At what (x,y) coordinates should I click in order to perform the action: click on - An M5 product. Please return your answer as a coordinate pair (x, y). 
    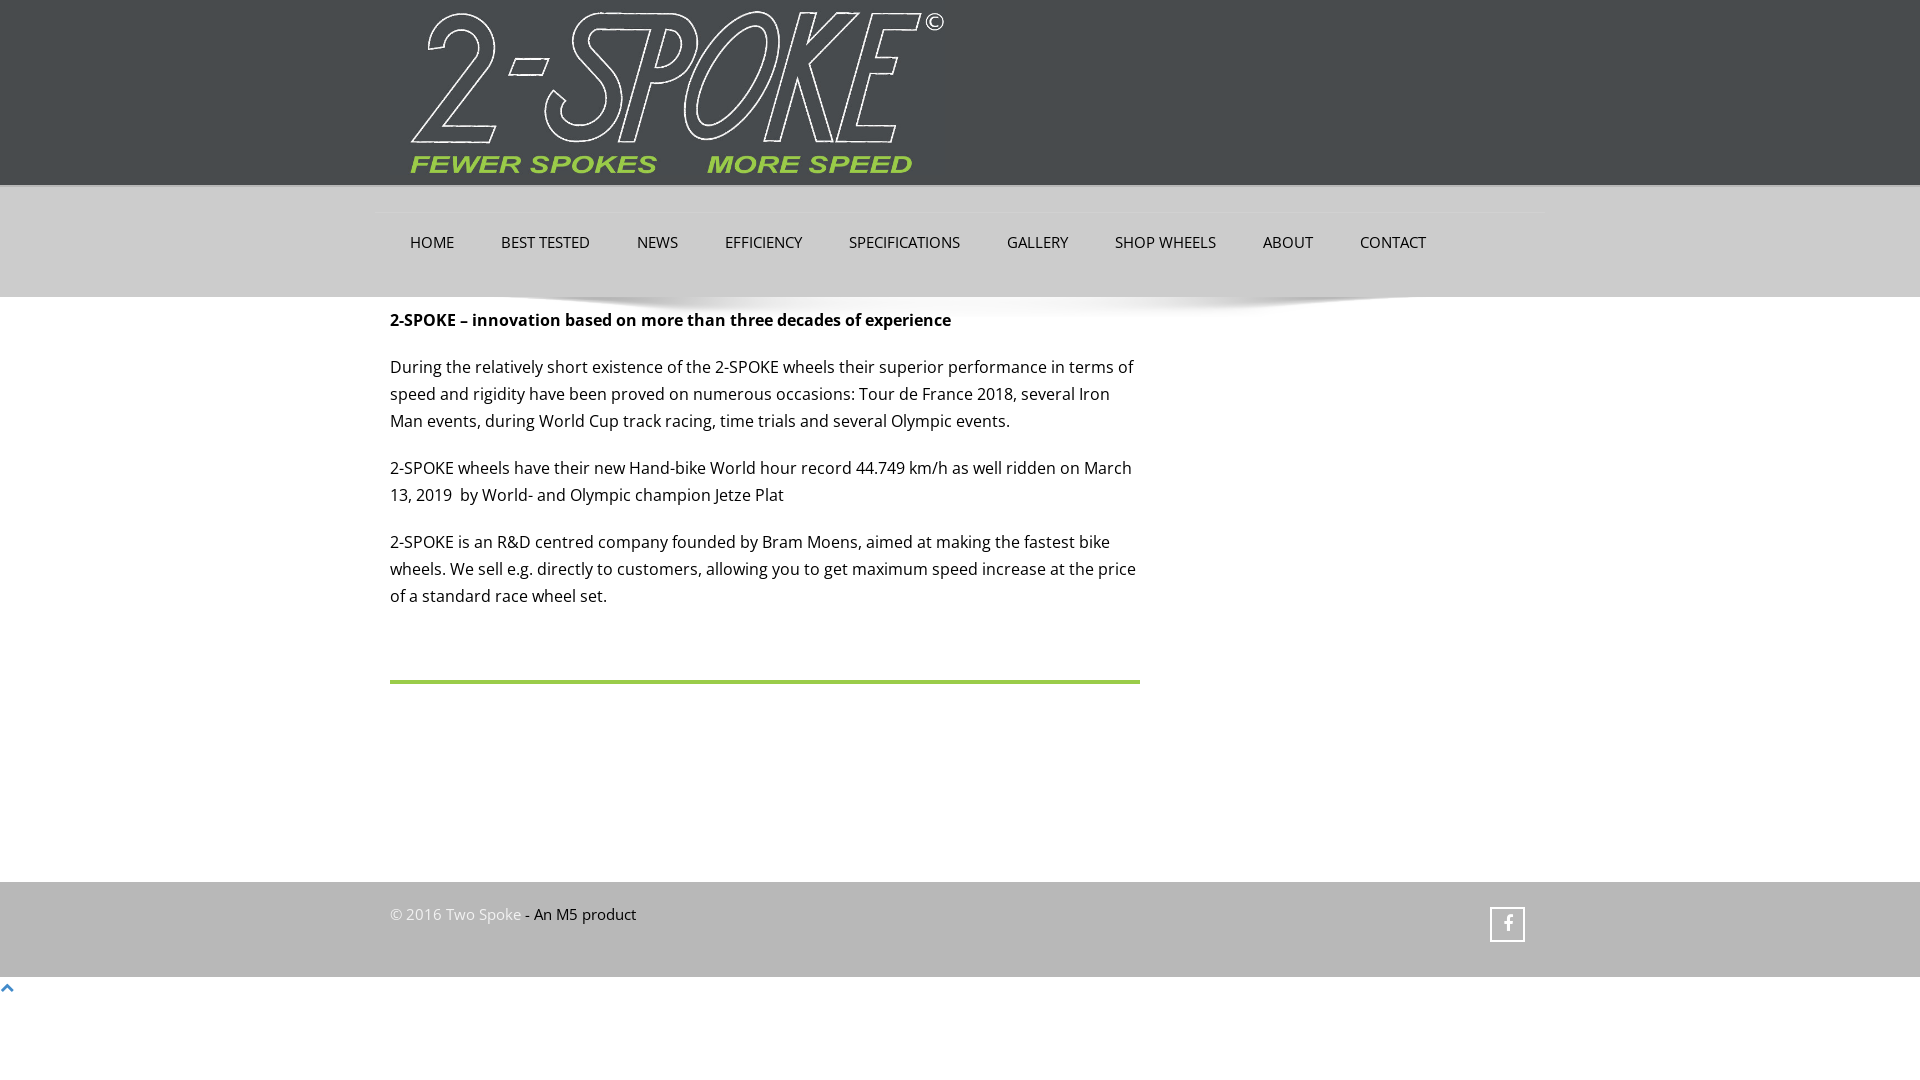
    Looking at the image, I should click on (580, 914).